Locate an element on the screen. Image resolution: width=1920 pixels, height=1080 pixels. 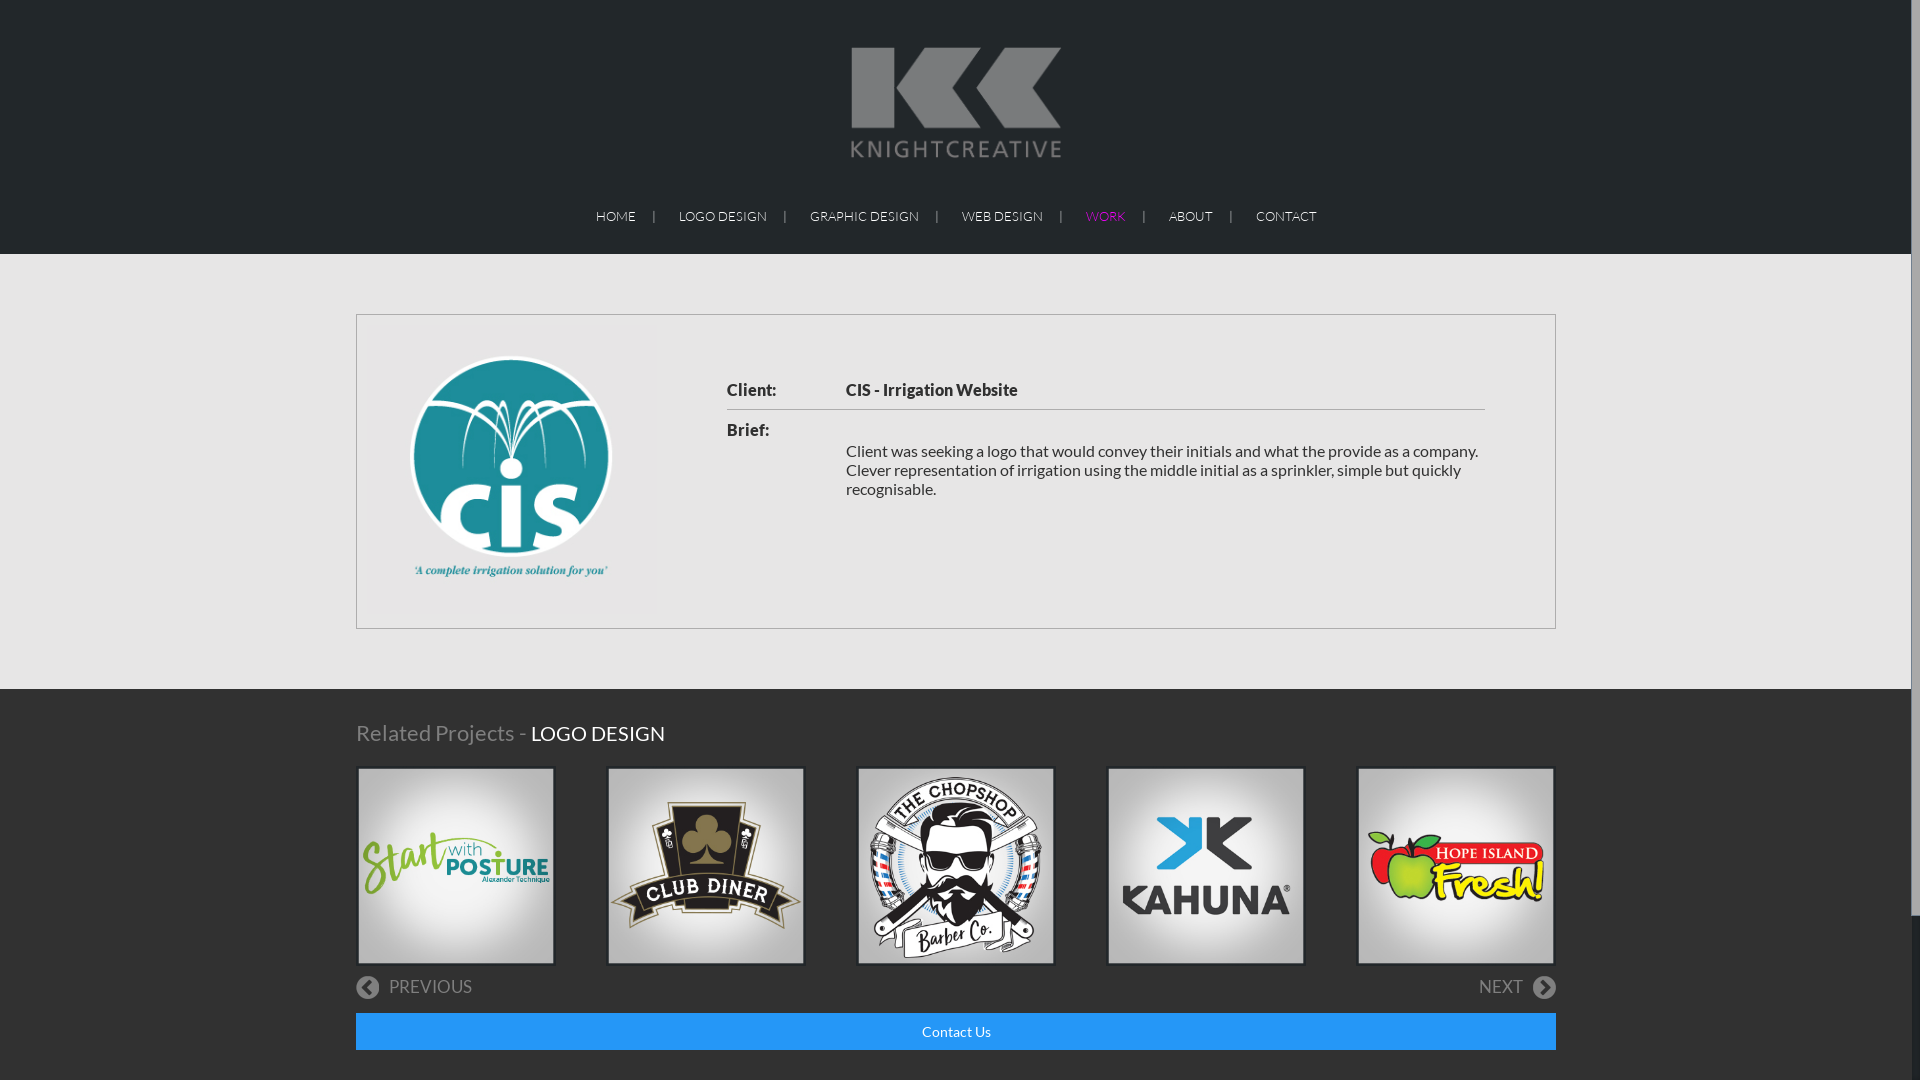
CONTACT is located at coordinates (1286, 216).